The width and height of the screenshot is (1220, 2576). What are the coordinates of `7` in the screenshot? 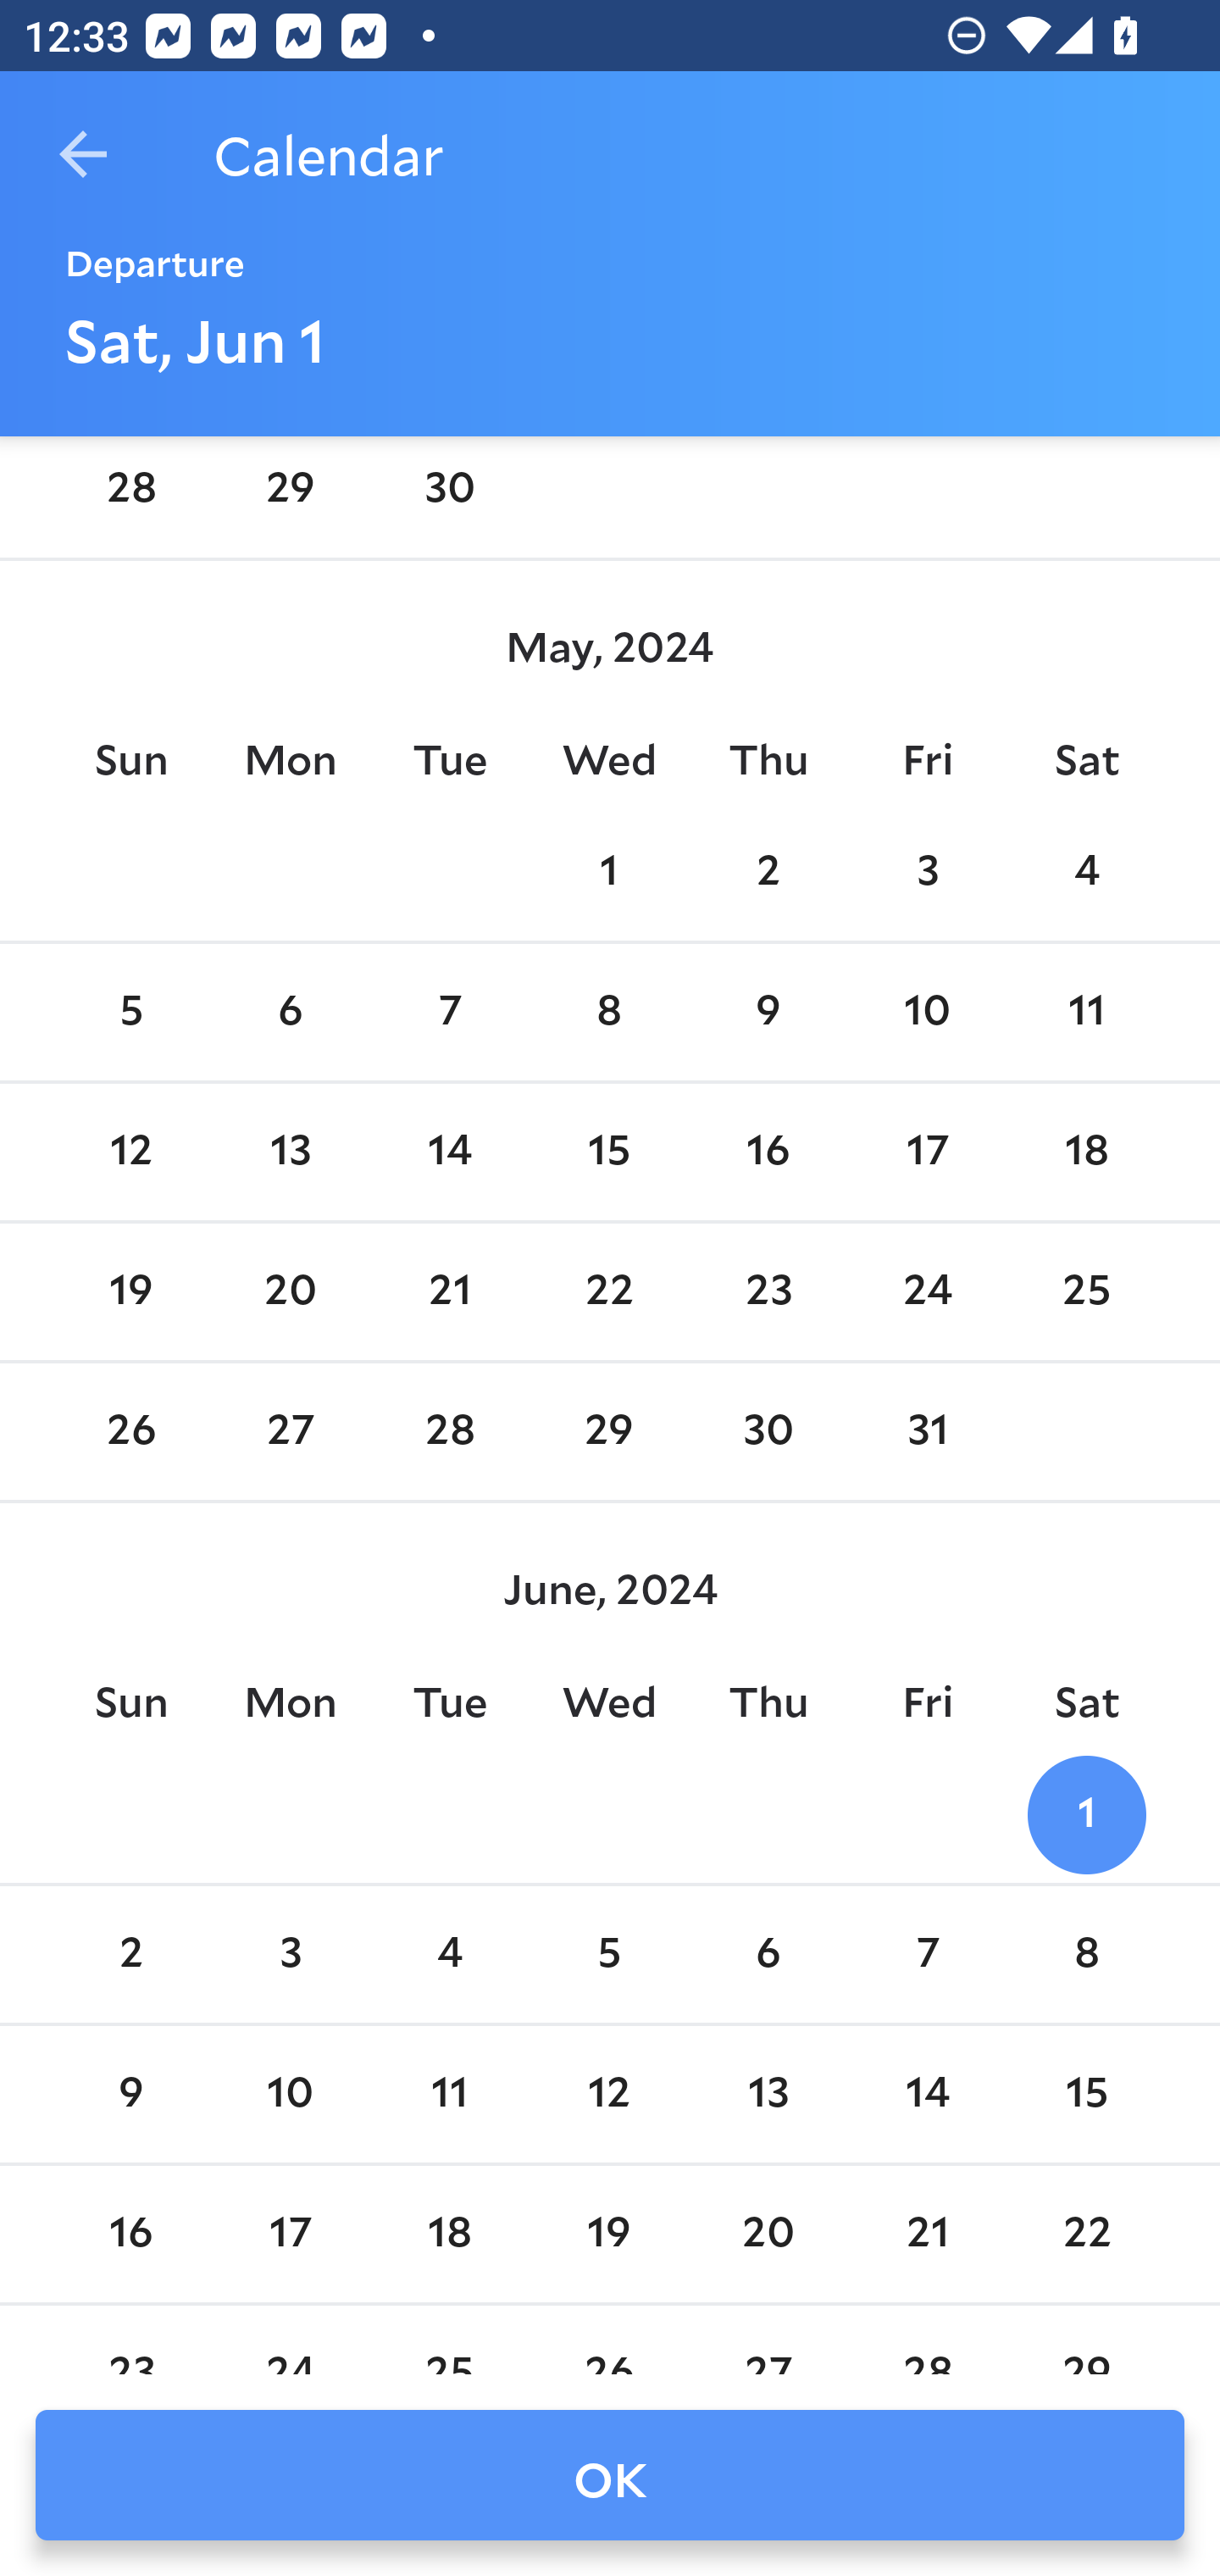 It's located at (927, 1955).